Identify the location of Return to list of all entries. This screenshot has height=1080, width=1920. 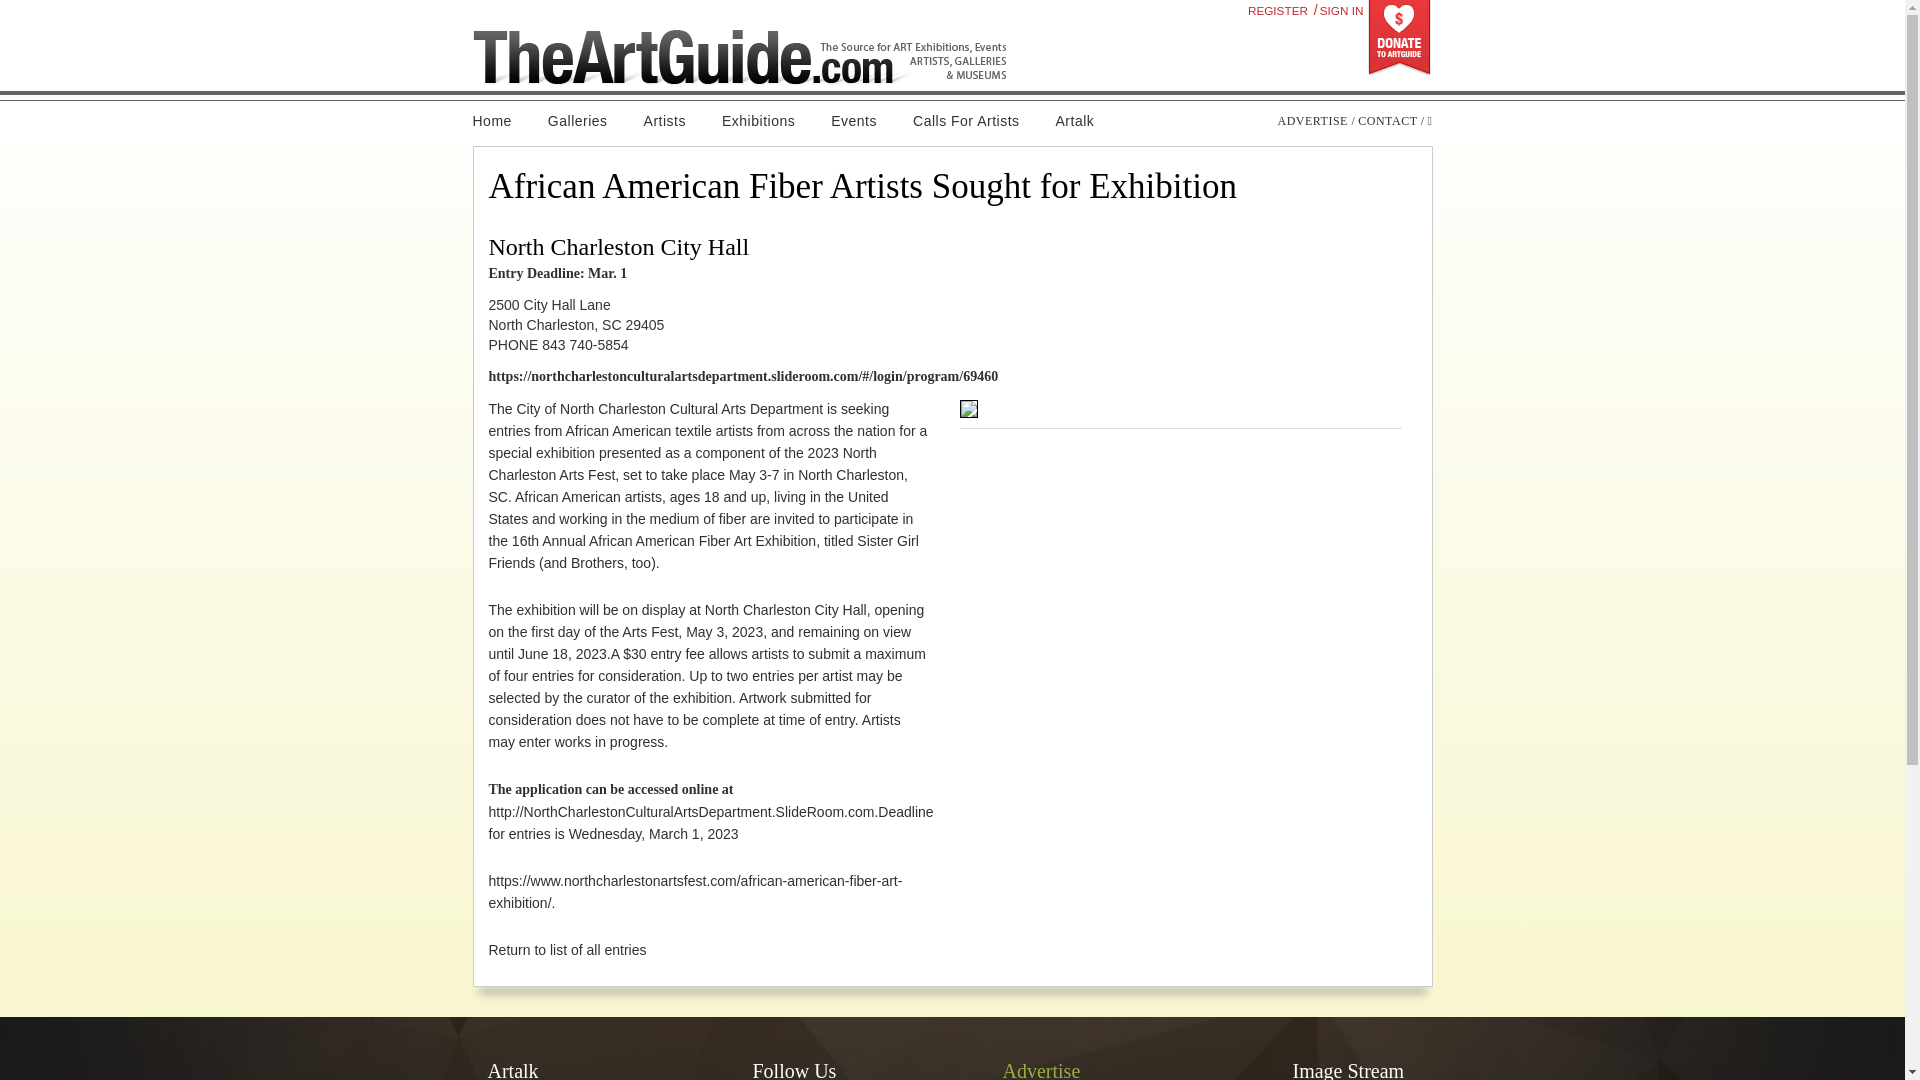
(566, 949).